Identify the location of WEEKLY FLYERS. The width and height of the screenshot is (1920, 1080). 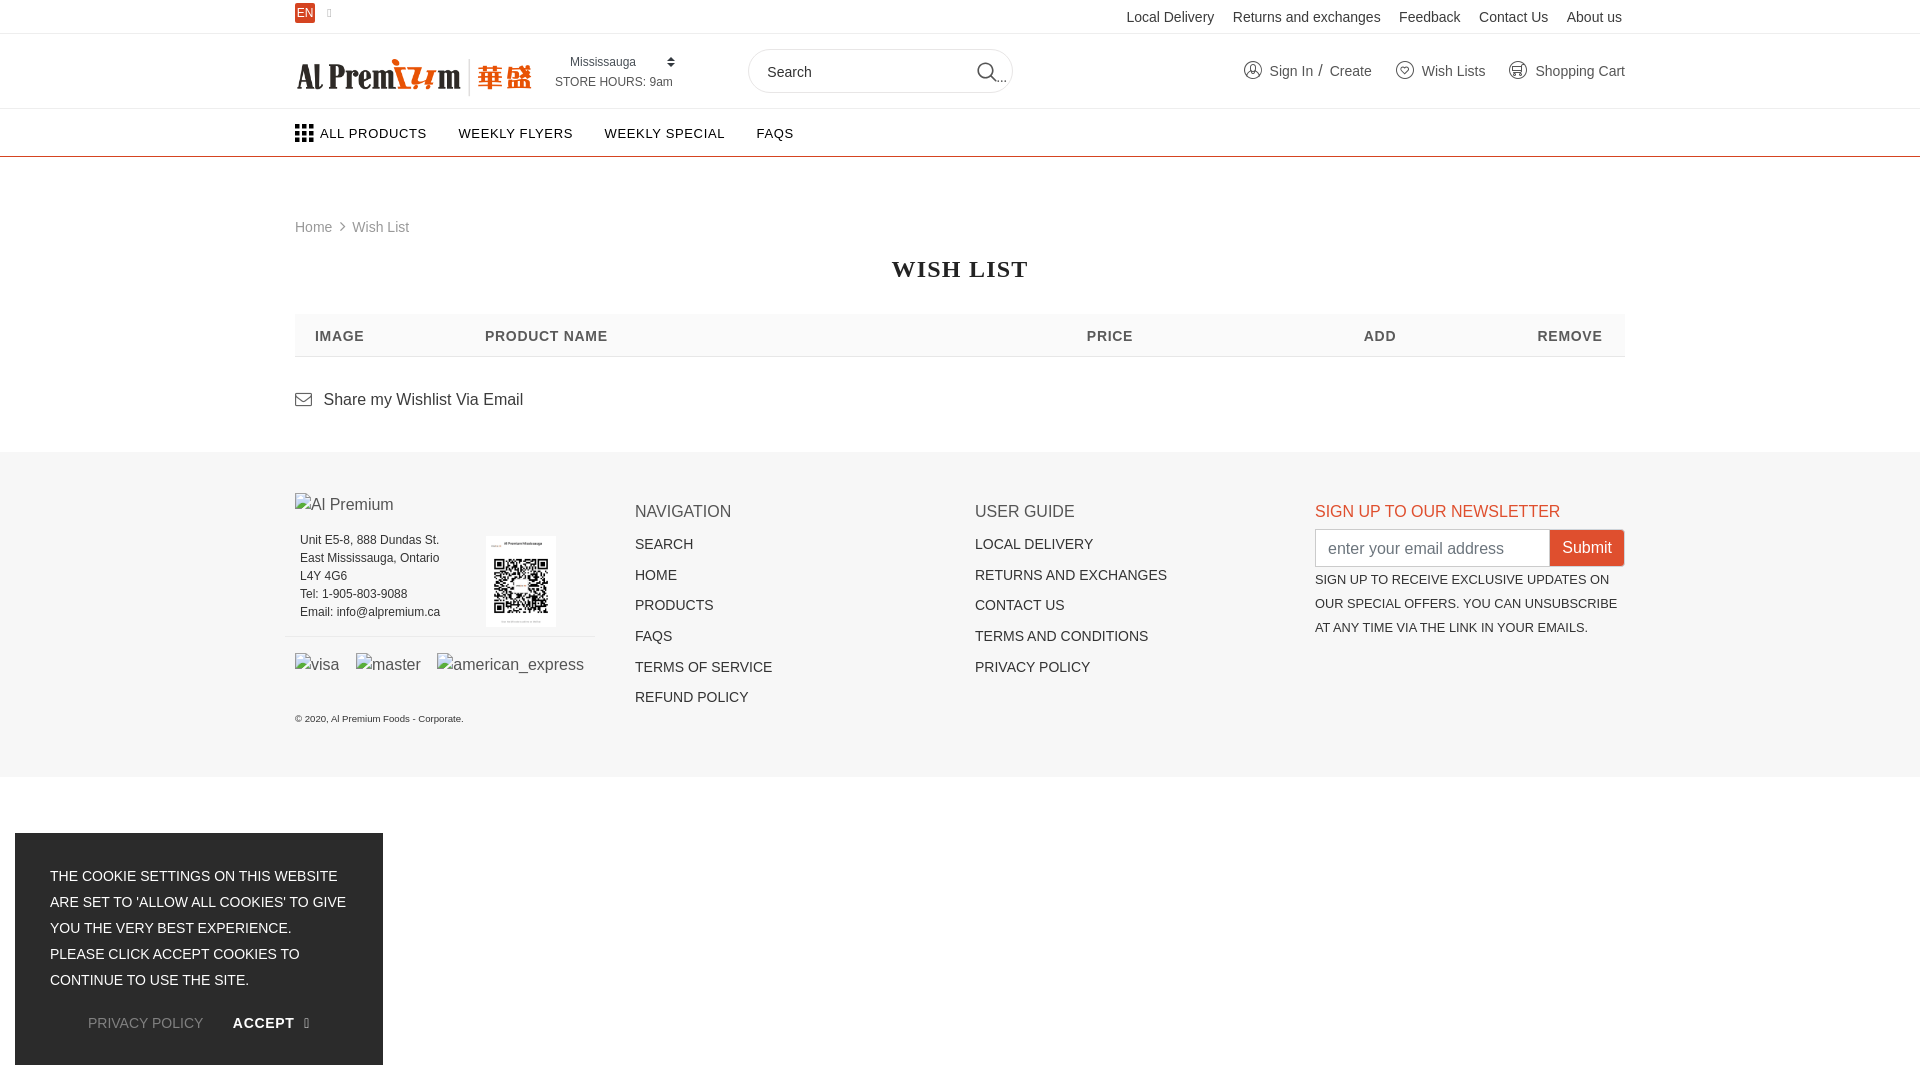
(516, 132).